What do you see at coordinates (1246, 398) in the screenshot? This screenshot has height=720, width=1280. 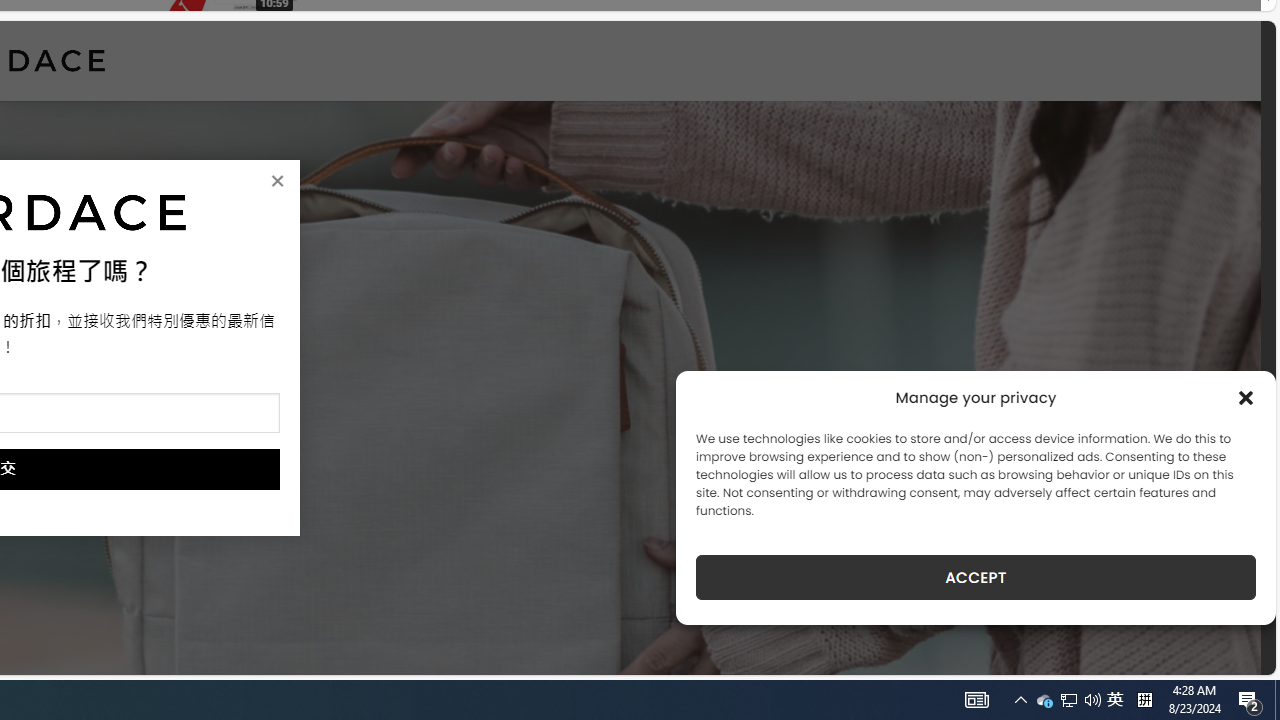 I see `Class: cmplz-close` at bounding box center [1246, 398].